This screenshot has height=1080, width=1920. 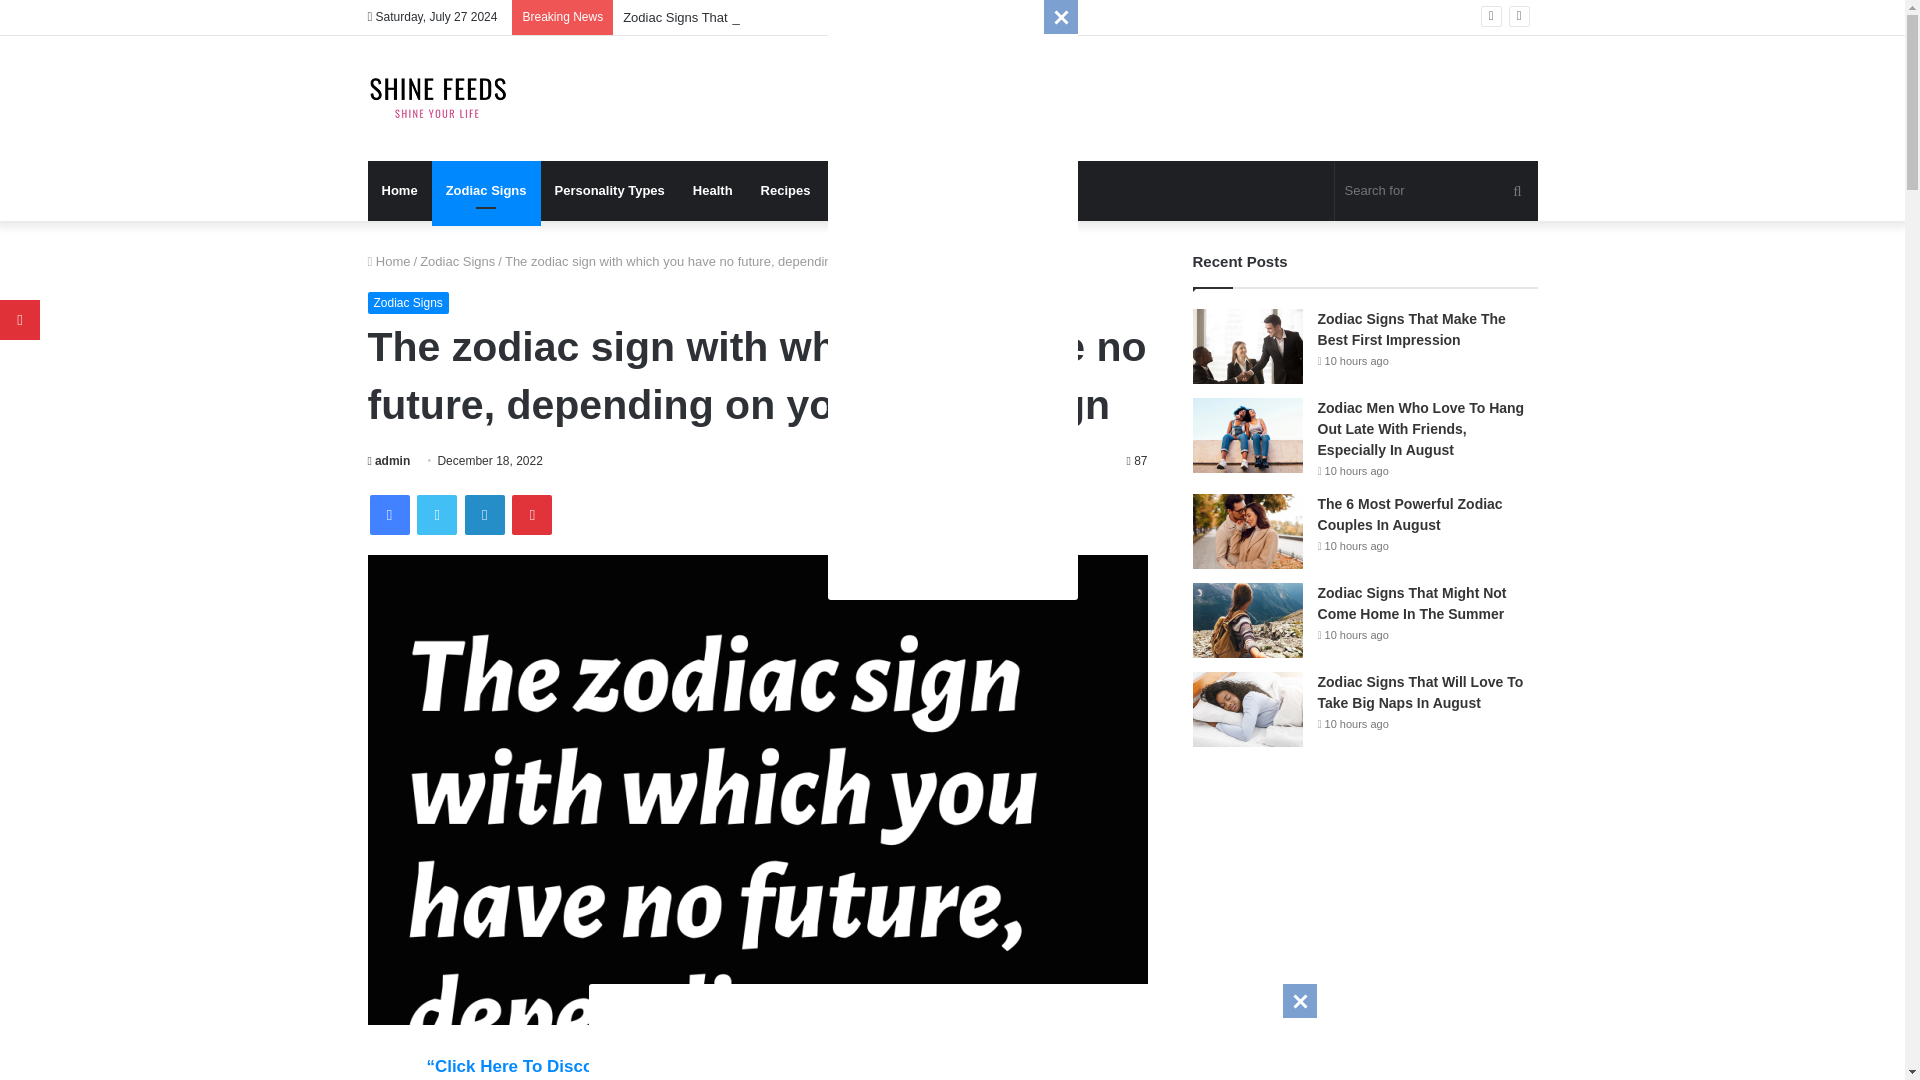 I want to click on Zodiac Signs, so click(x=458, y=260).